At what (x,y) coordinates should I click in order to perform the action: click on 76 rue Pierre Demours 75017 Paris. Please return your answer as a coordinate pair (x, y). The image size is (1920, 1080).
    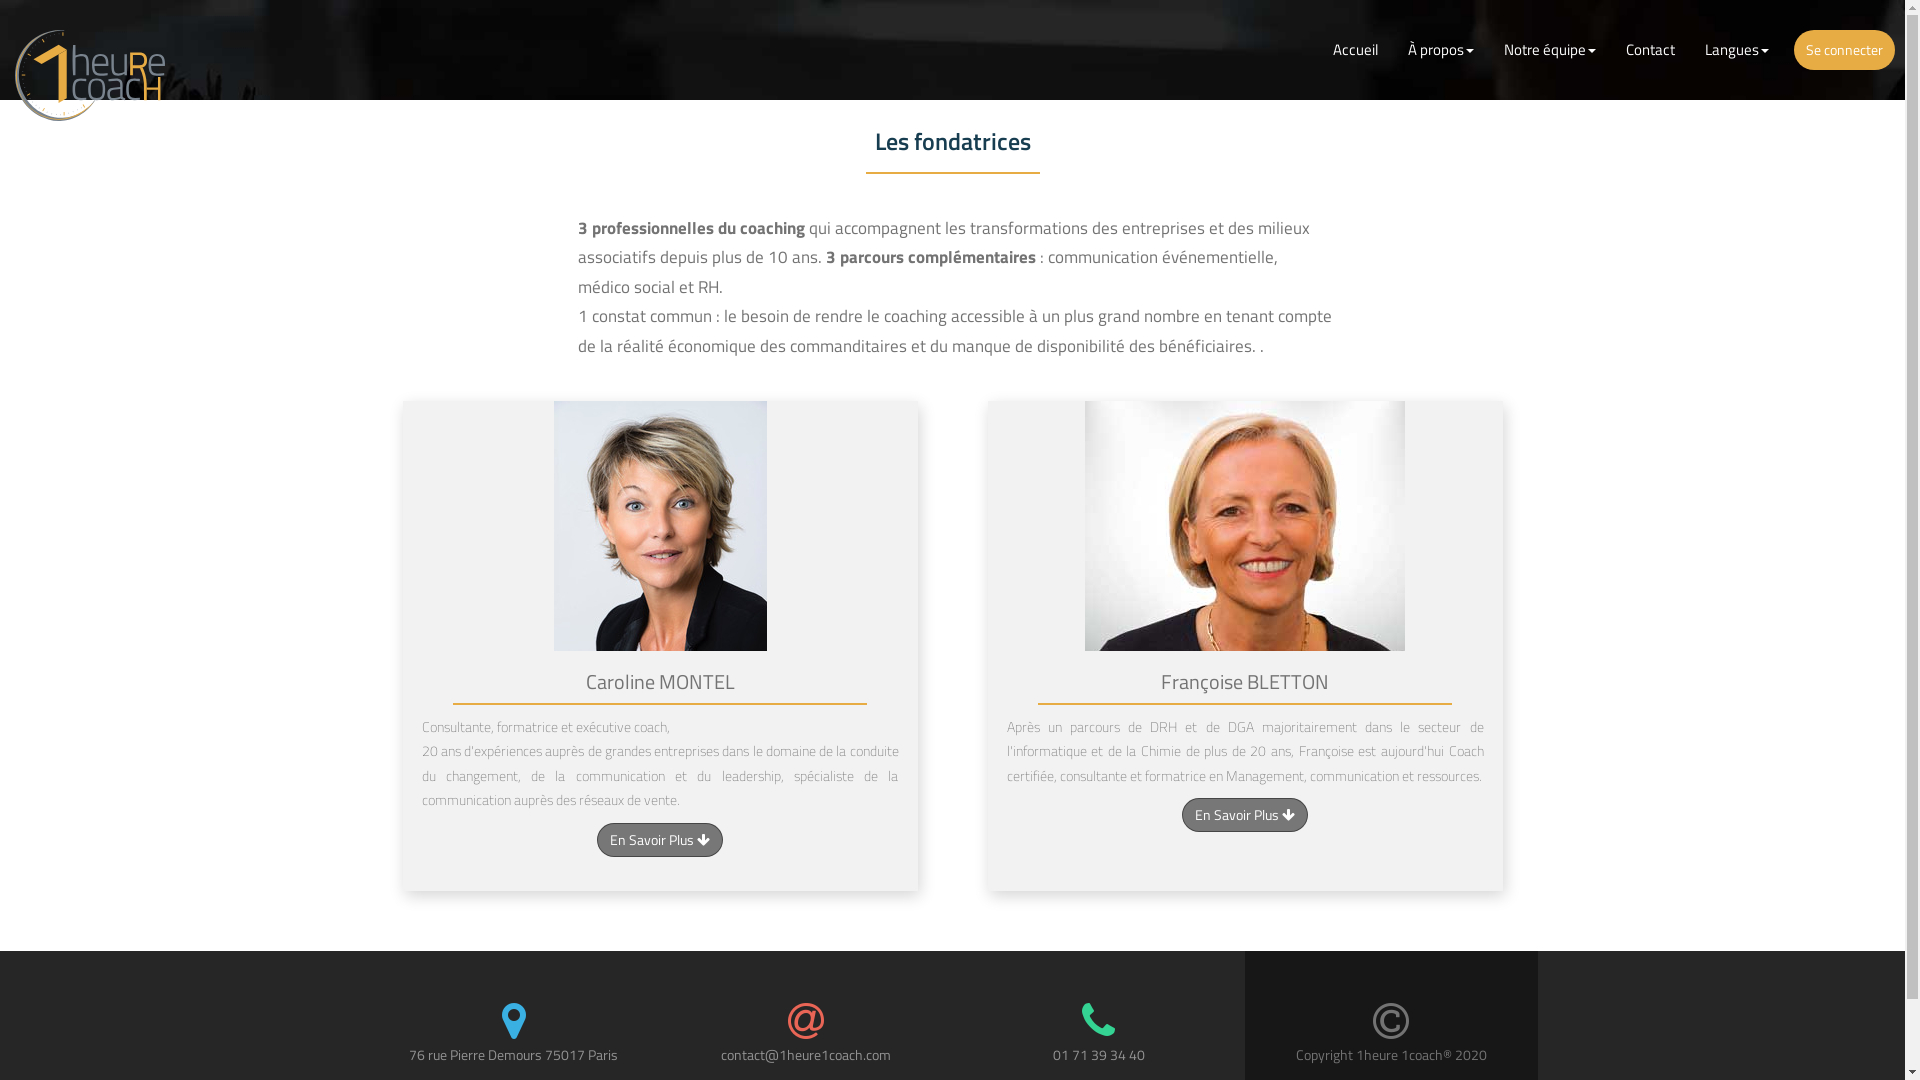
    Looking at the image, I should click on (514, 1054).